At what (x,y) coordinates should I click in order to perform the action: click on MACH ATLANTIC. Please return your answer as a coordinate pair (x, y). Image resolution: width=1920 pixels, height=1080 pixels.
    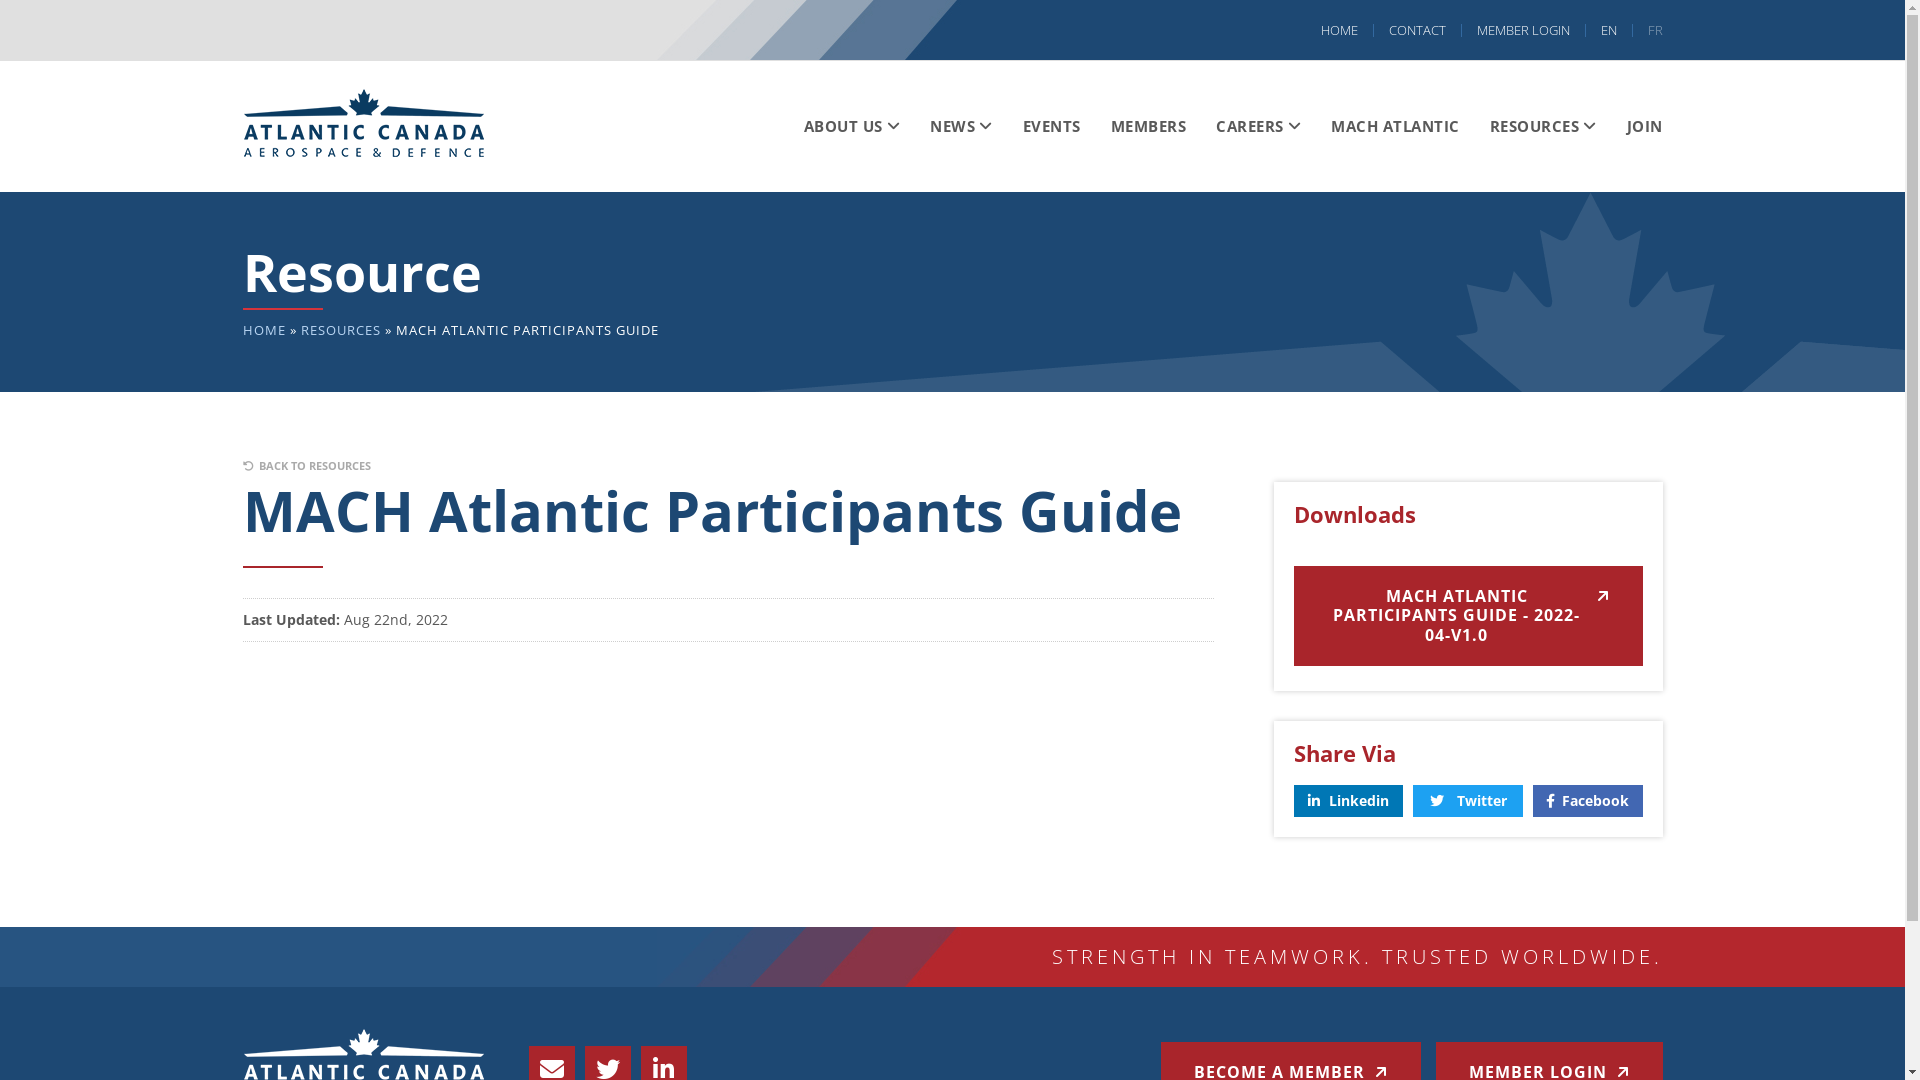
    Looking at the image, I should click on (1396, 126).